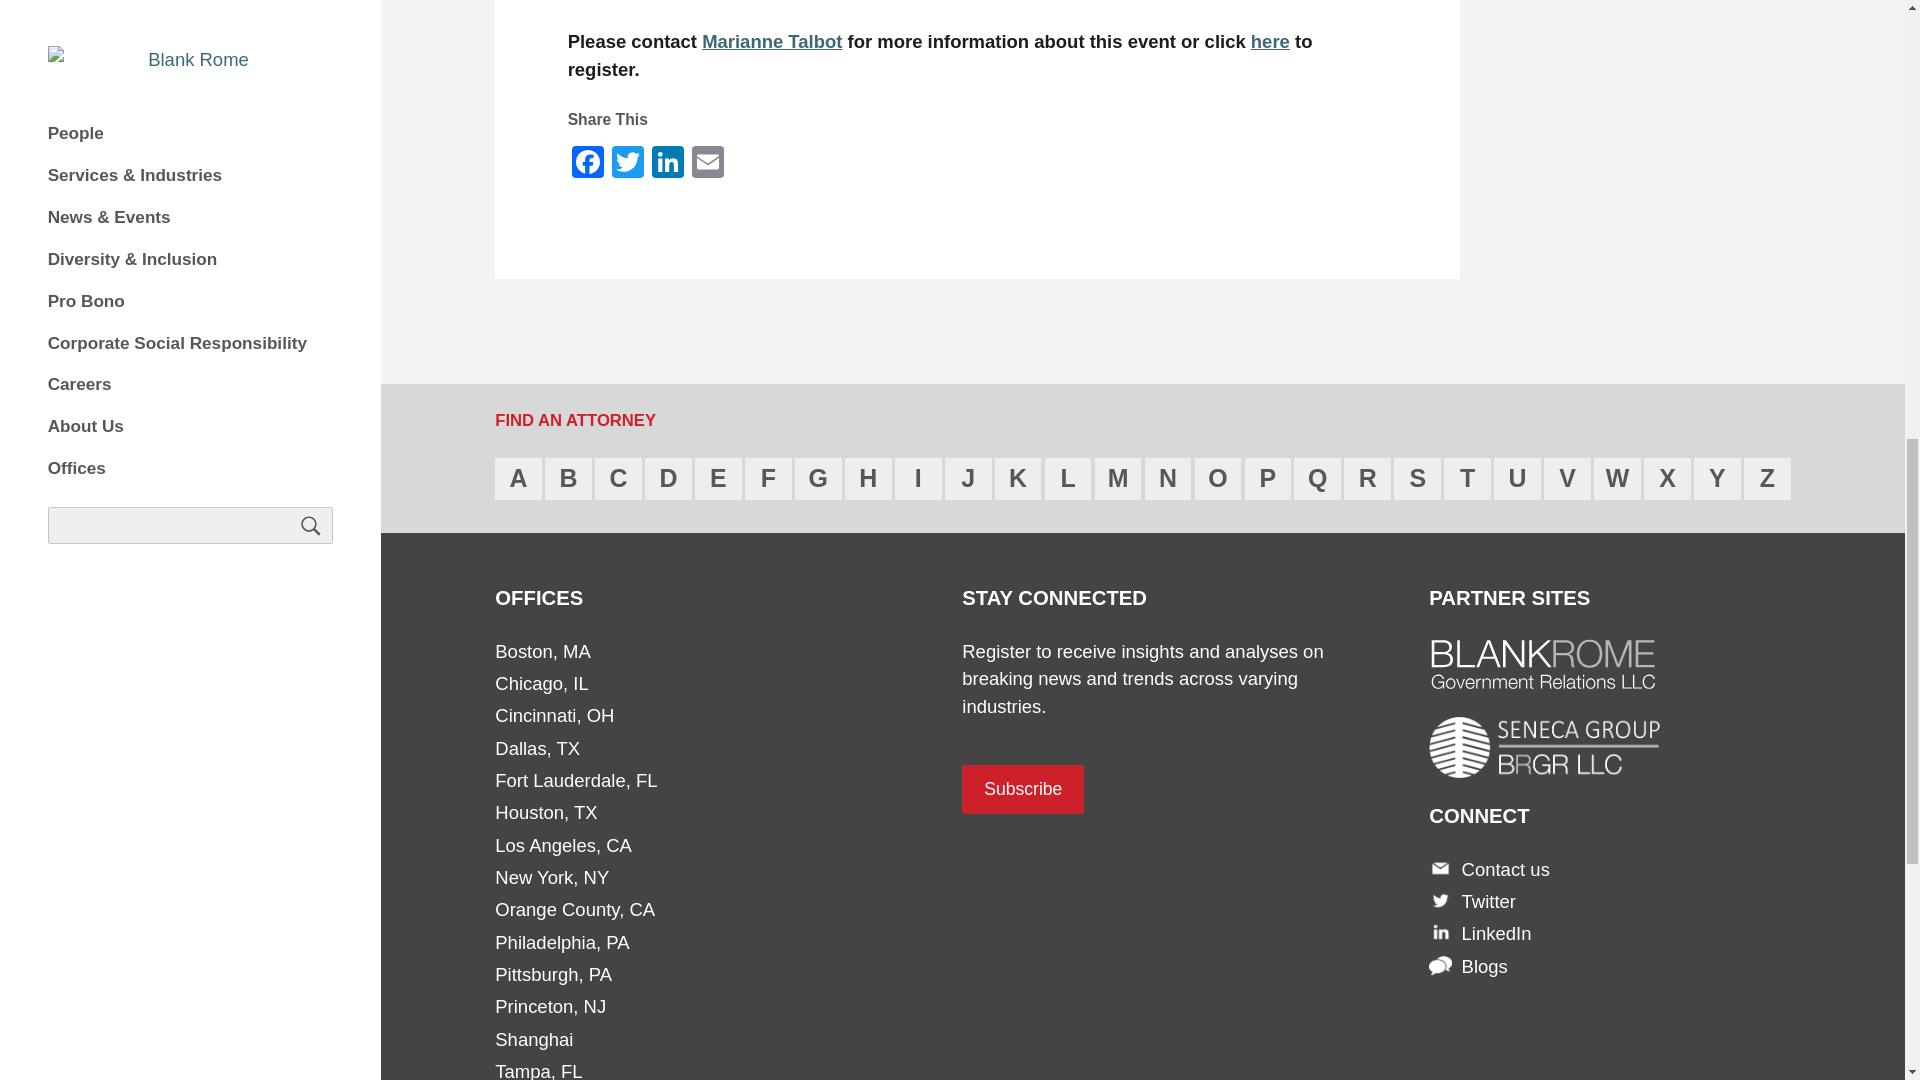 The height and width of the screenshot is (1080, 1920). What do you see at coordinates (668, 160) in the screenshot?
I see `LinkedIn` at bounding box center [668, 160].